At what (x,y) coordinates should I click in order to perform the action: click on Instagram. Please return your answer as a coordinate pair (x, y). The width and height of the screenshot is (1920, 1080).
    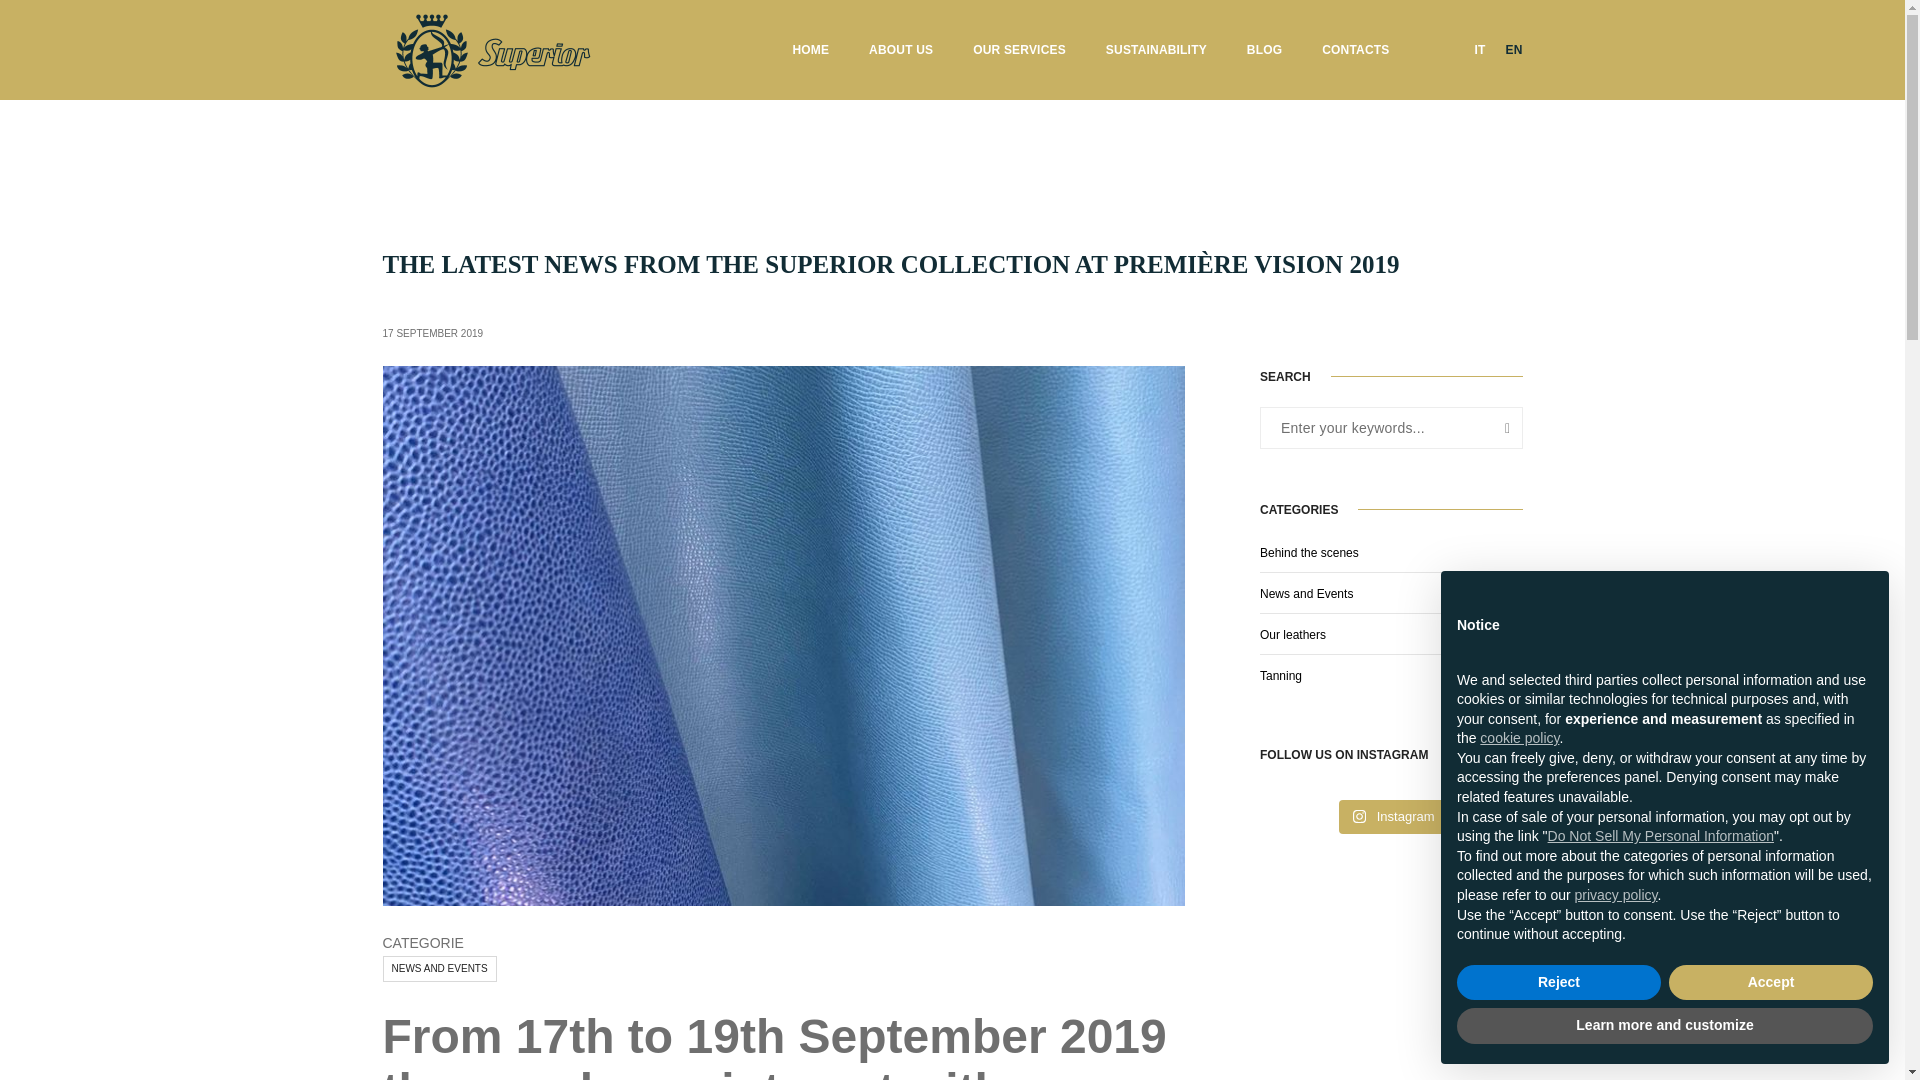
    Looking at the image, I should click on (1394, 816).